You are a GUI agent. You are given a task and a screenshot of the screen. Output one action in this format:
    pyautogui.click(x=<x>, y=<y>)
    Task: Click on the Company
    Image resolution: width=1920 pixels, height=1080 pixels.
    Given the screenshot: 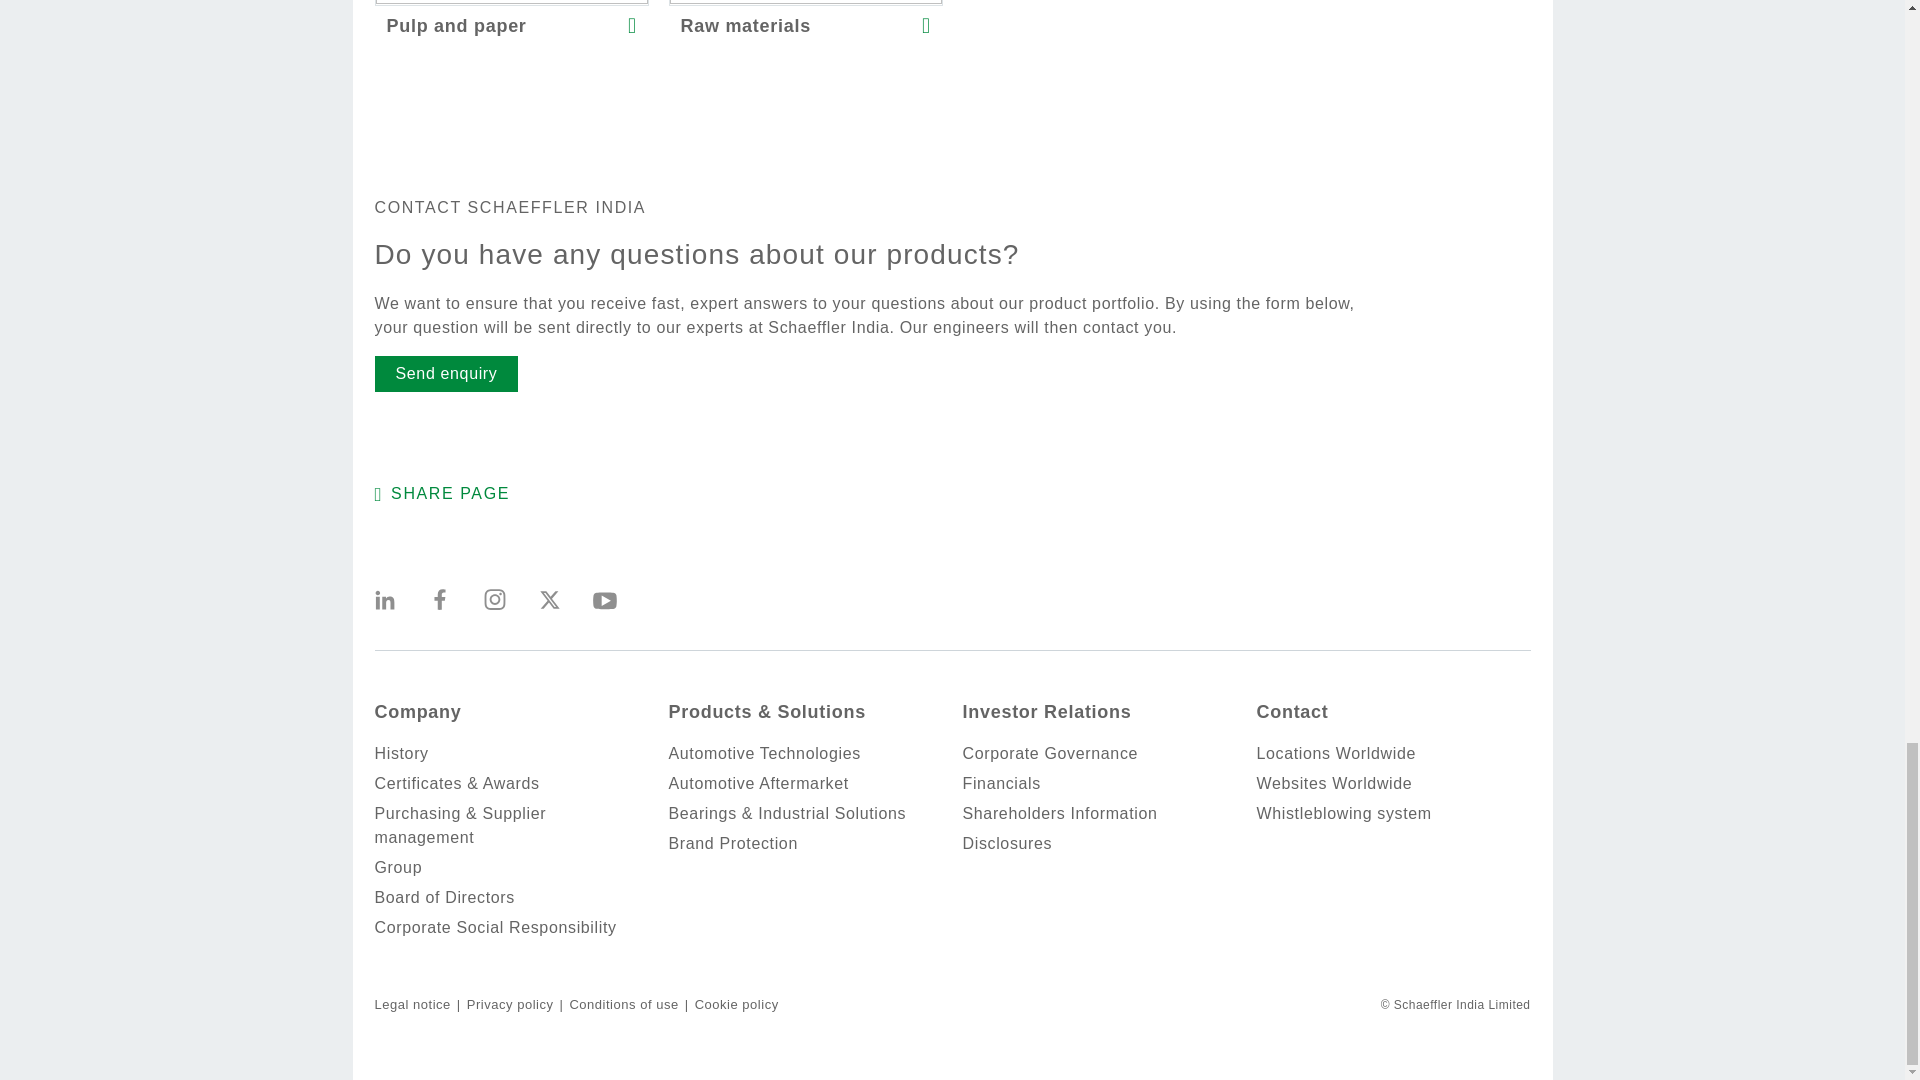 What is the action you would take?
    pyautogui.click(x=417, y=711)
    